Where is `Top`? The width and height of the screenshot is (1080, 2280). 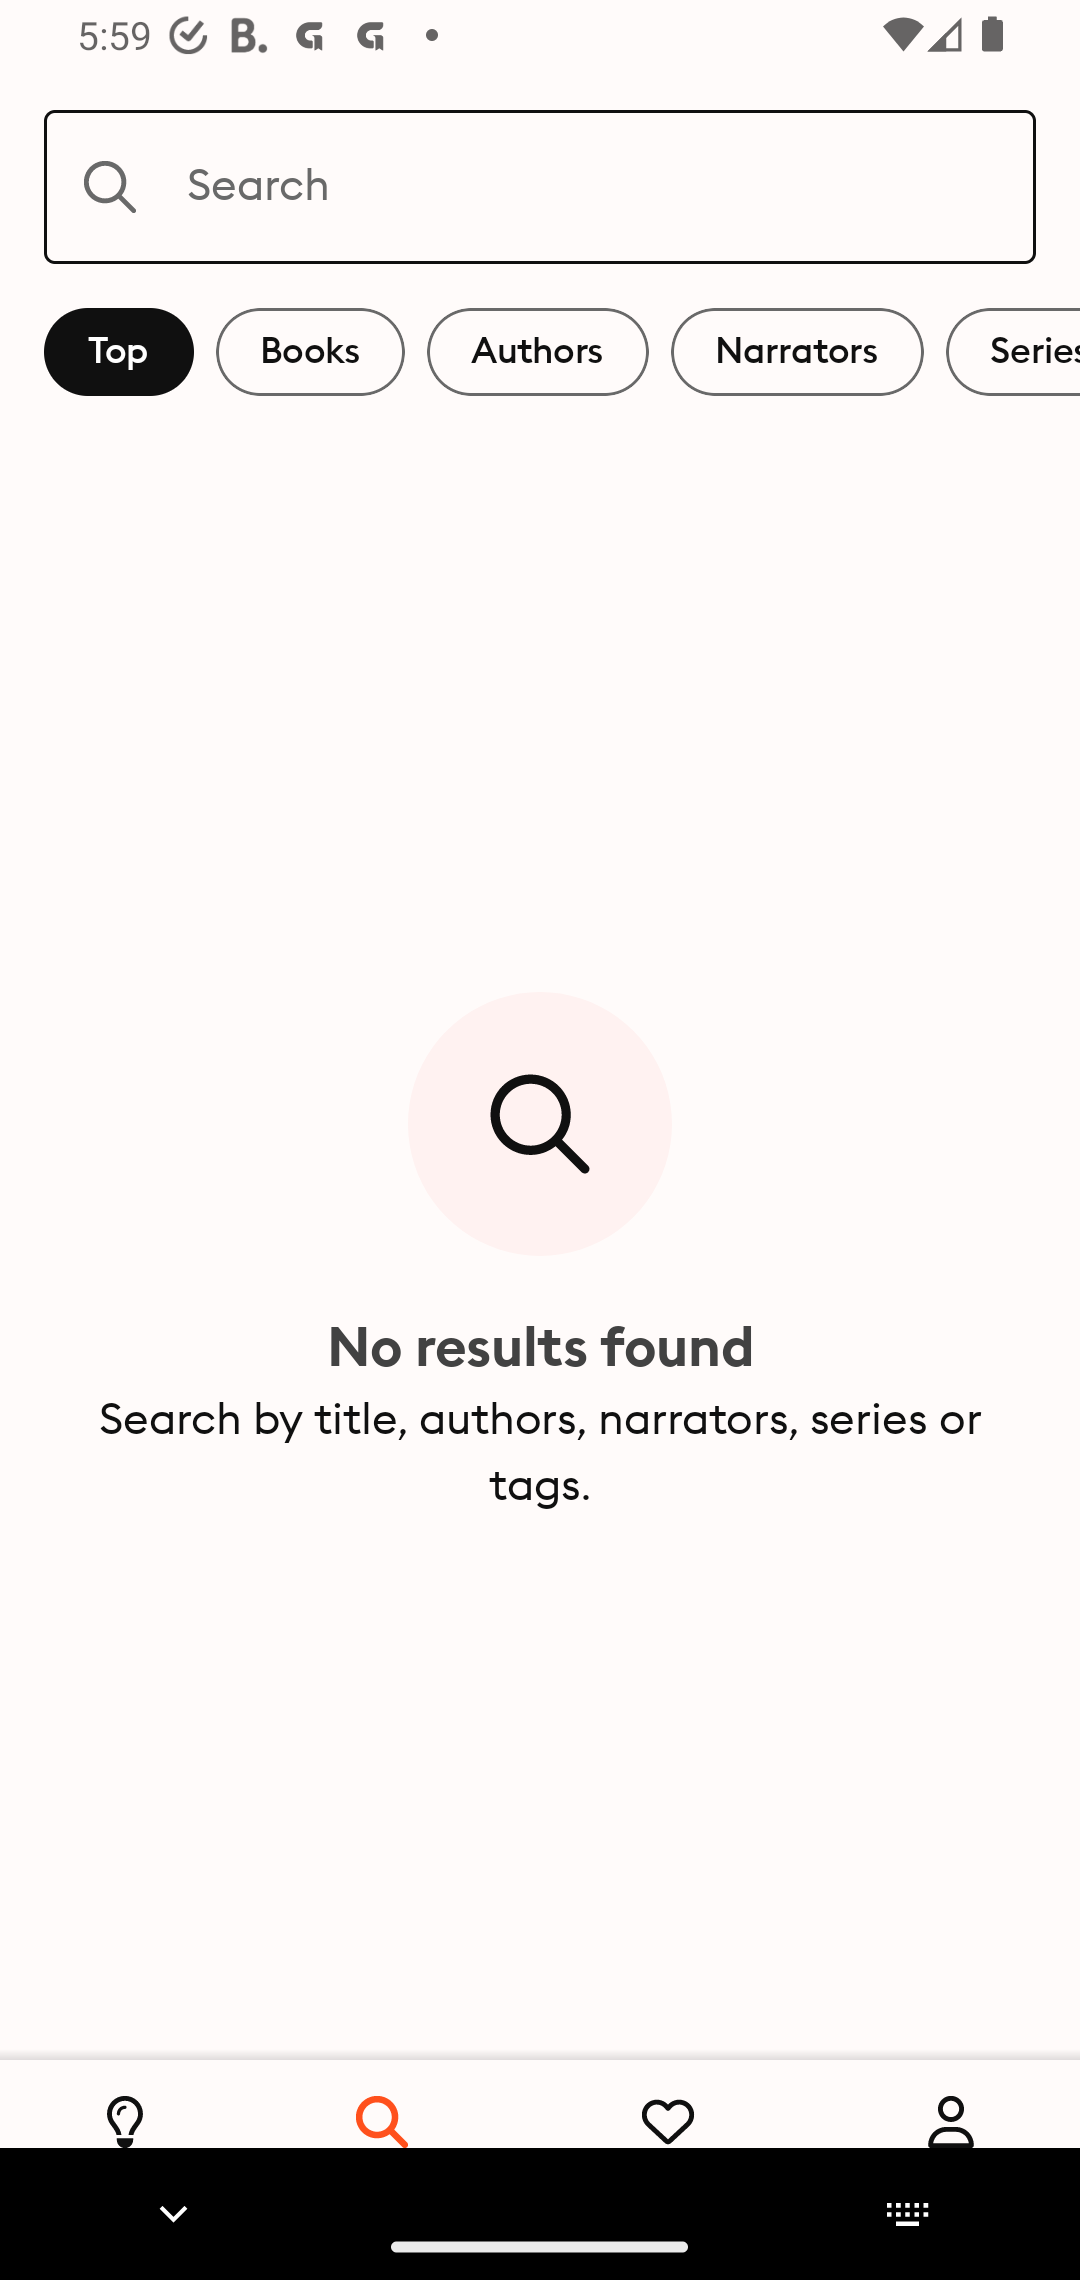 Top is located at coordinates (119, 352).